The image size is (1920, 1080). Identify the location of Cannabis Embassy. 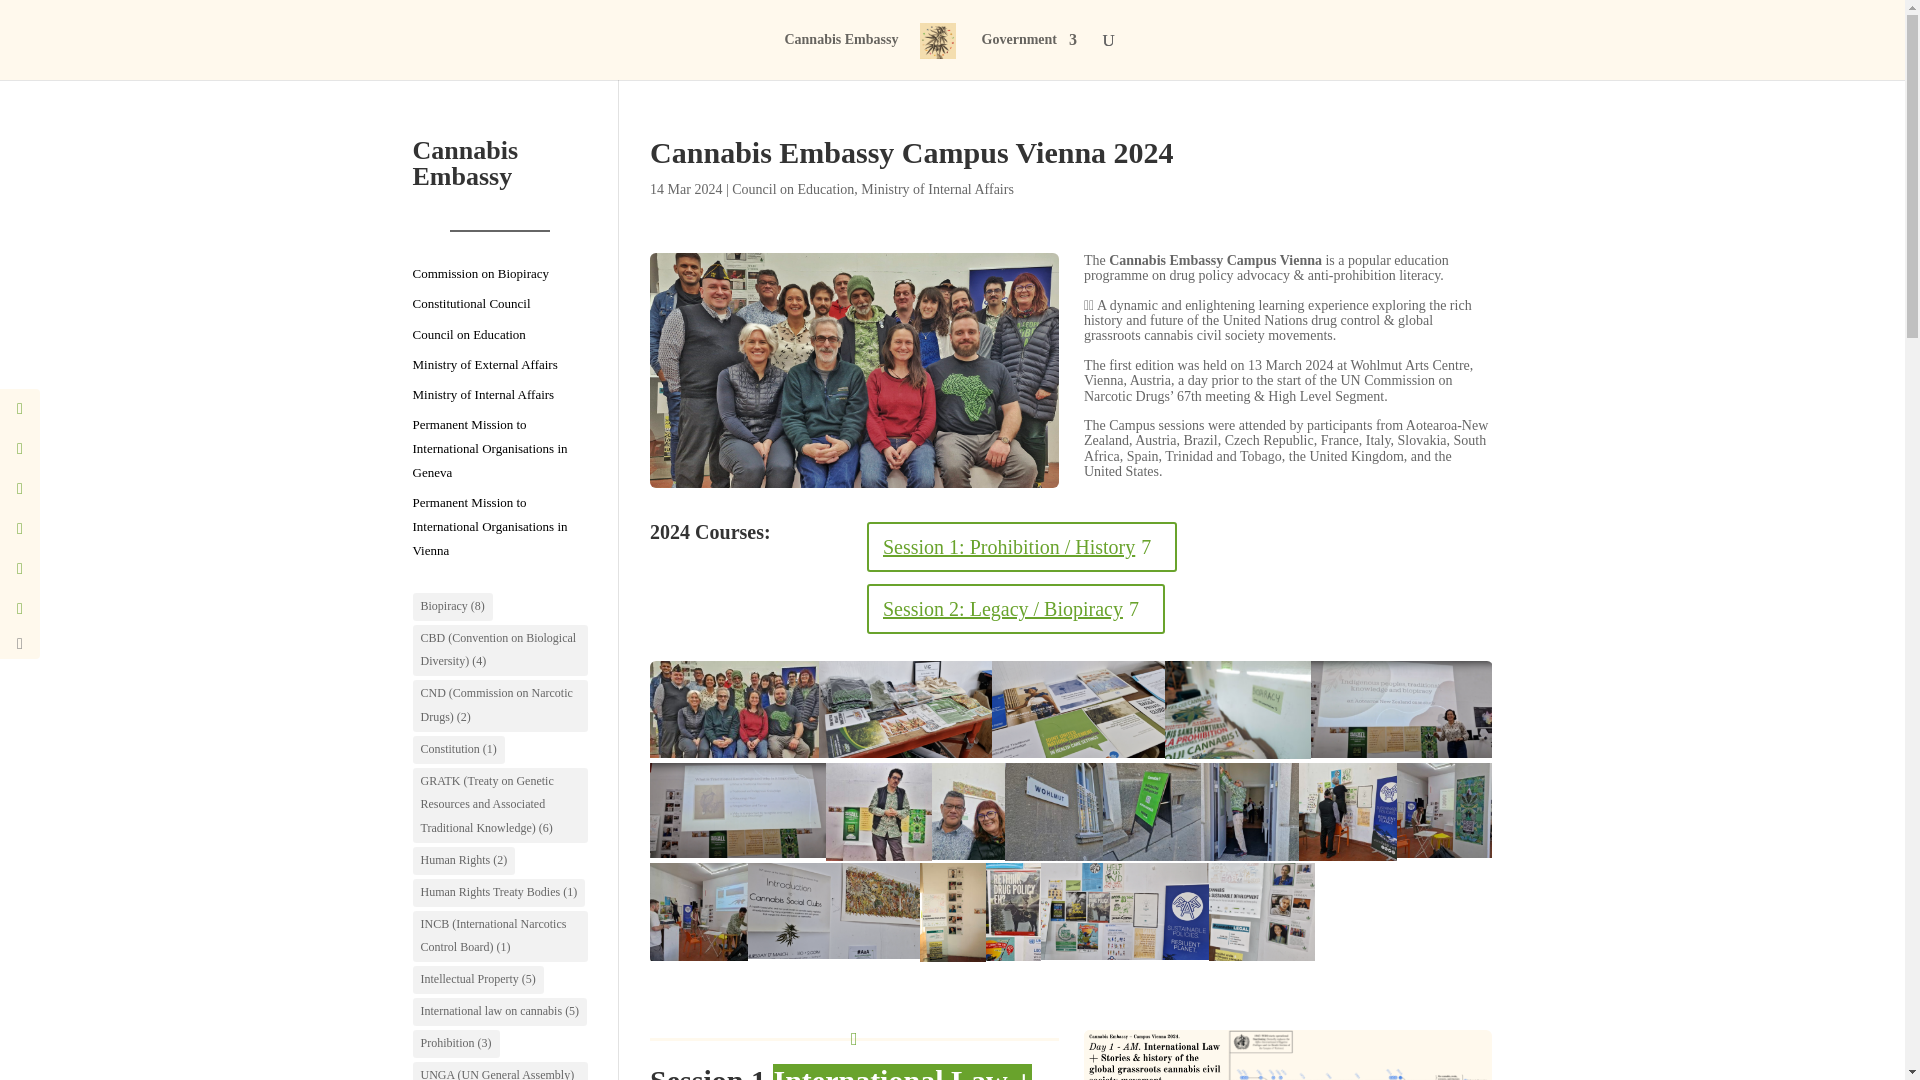
(840, 56).